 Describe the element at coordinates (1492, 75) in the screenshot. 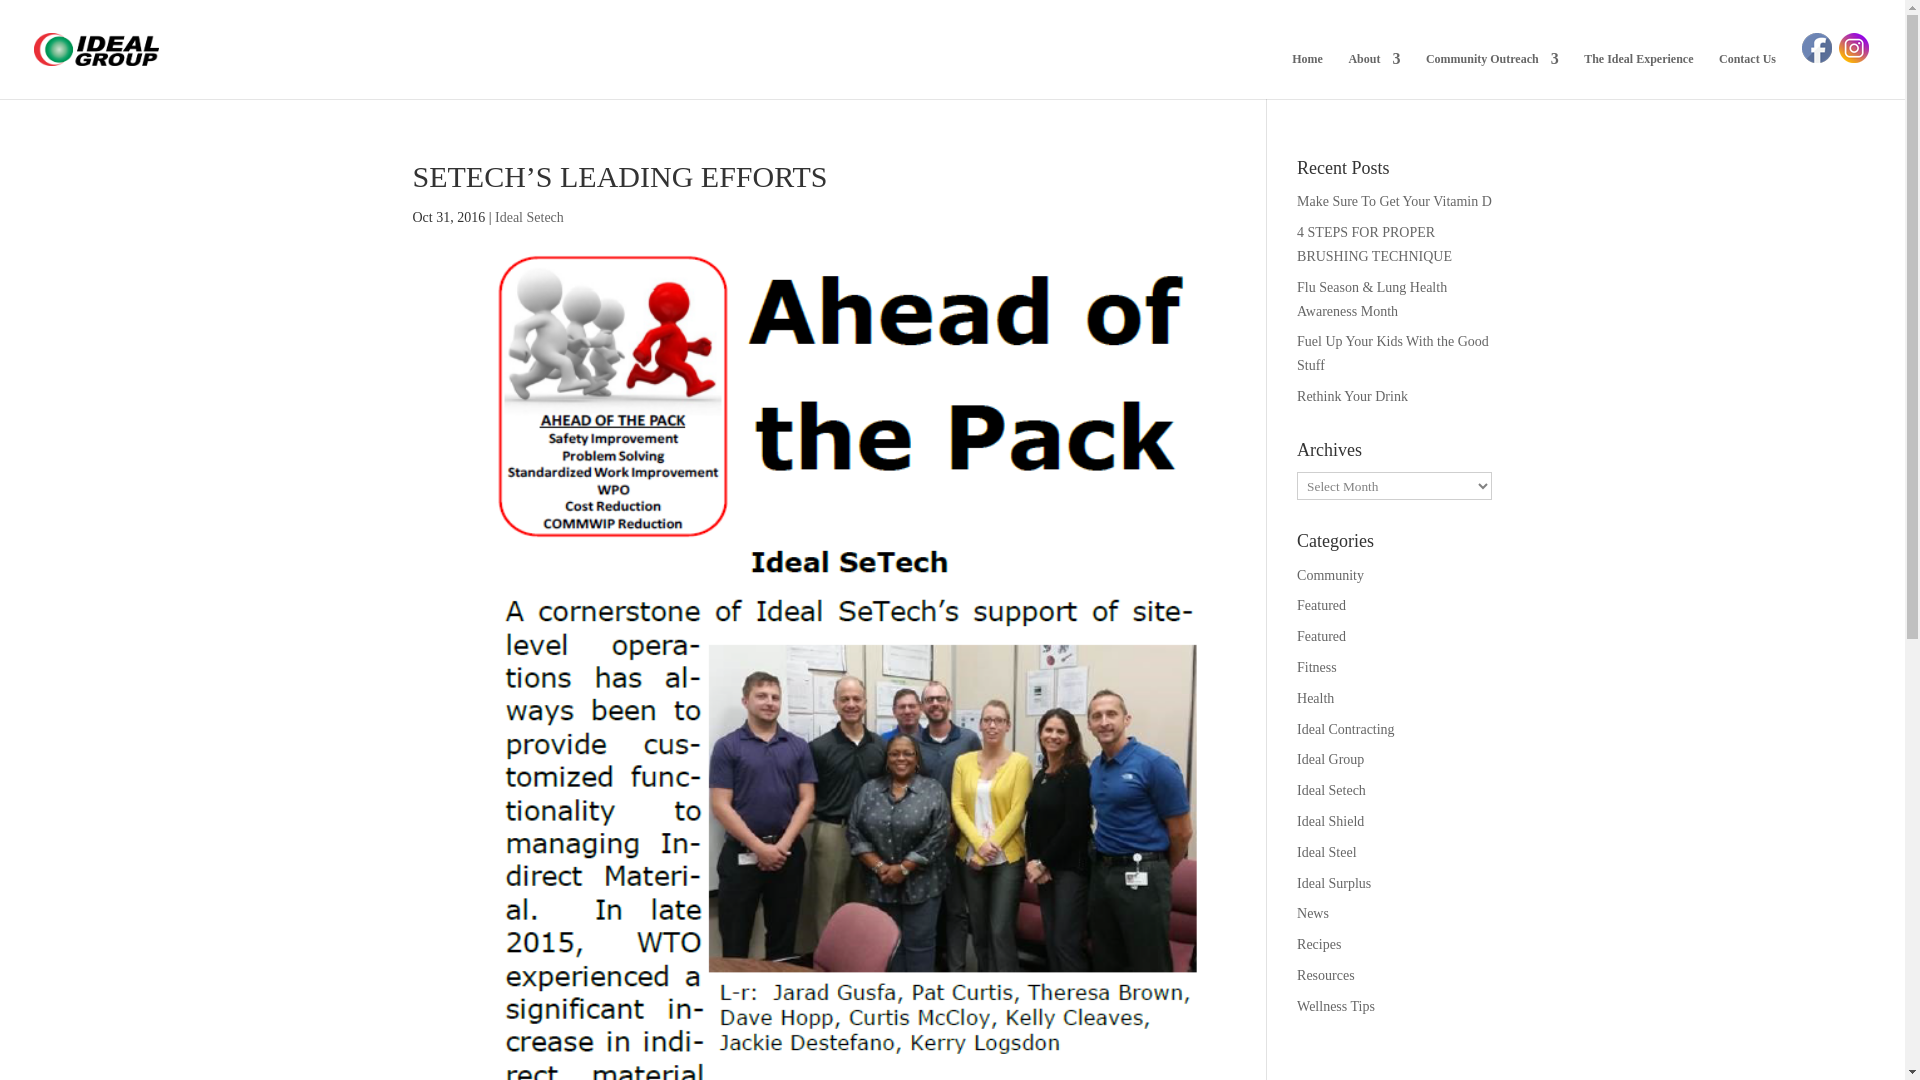

I see `Community Outreach` at that location.